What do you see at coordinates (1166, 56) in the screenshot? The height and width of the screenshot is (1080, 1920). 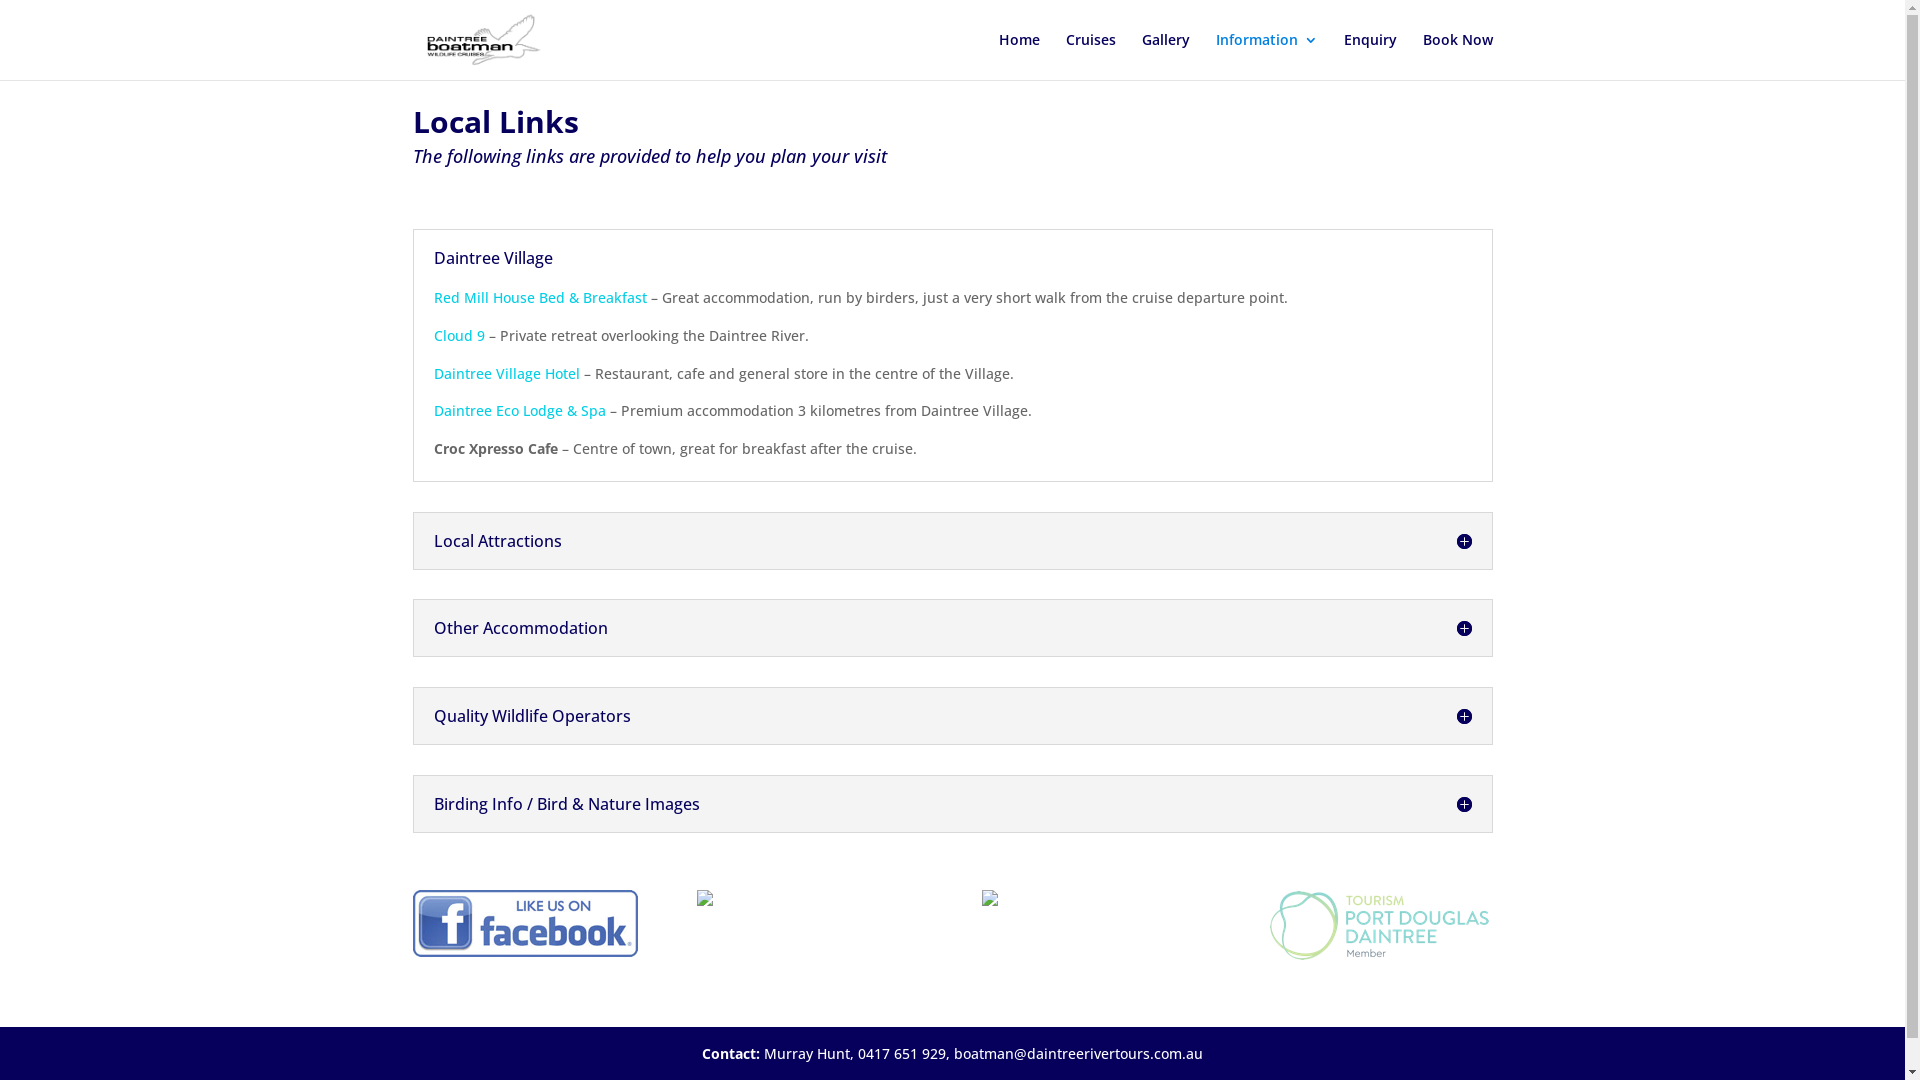 I see `Gallery` at bounding box center [1166, 56].